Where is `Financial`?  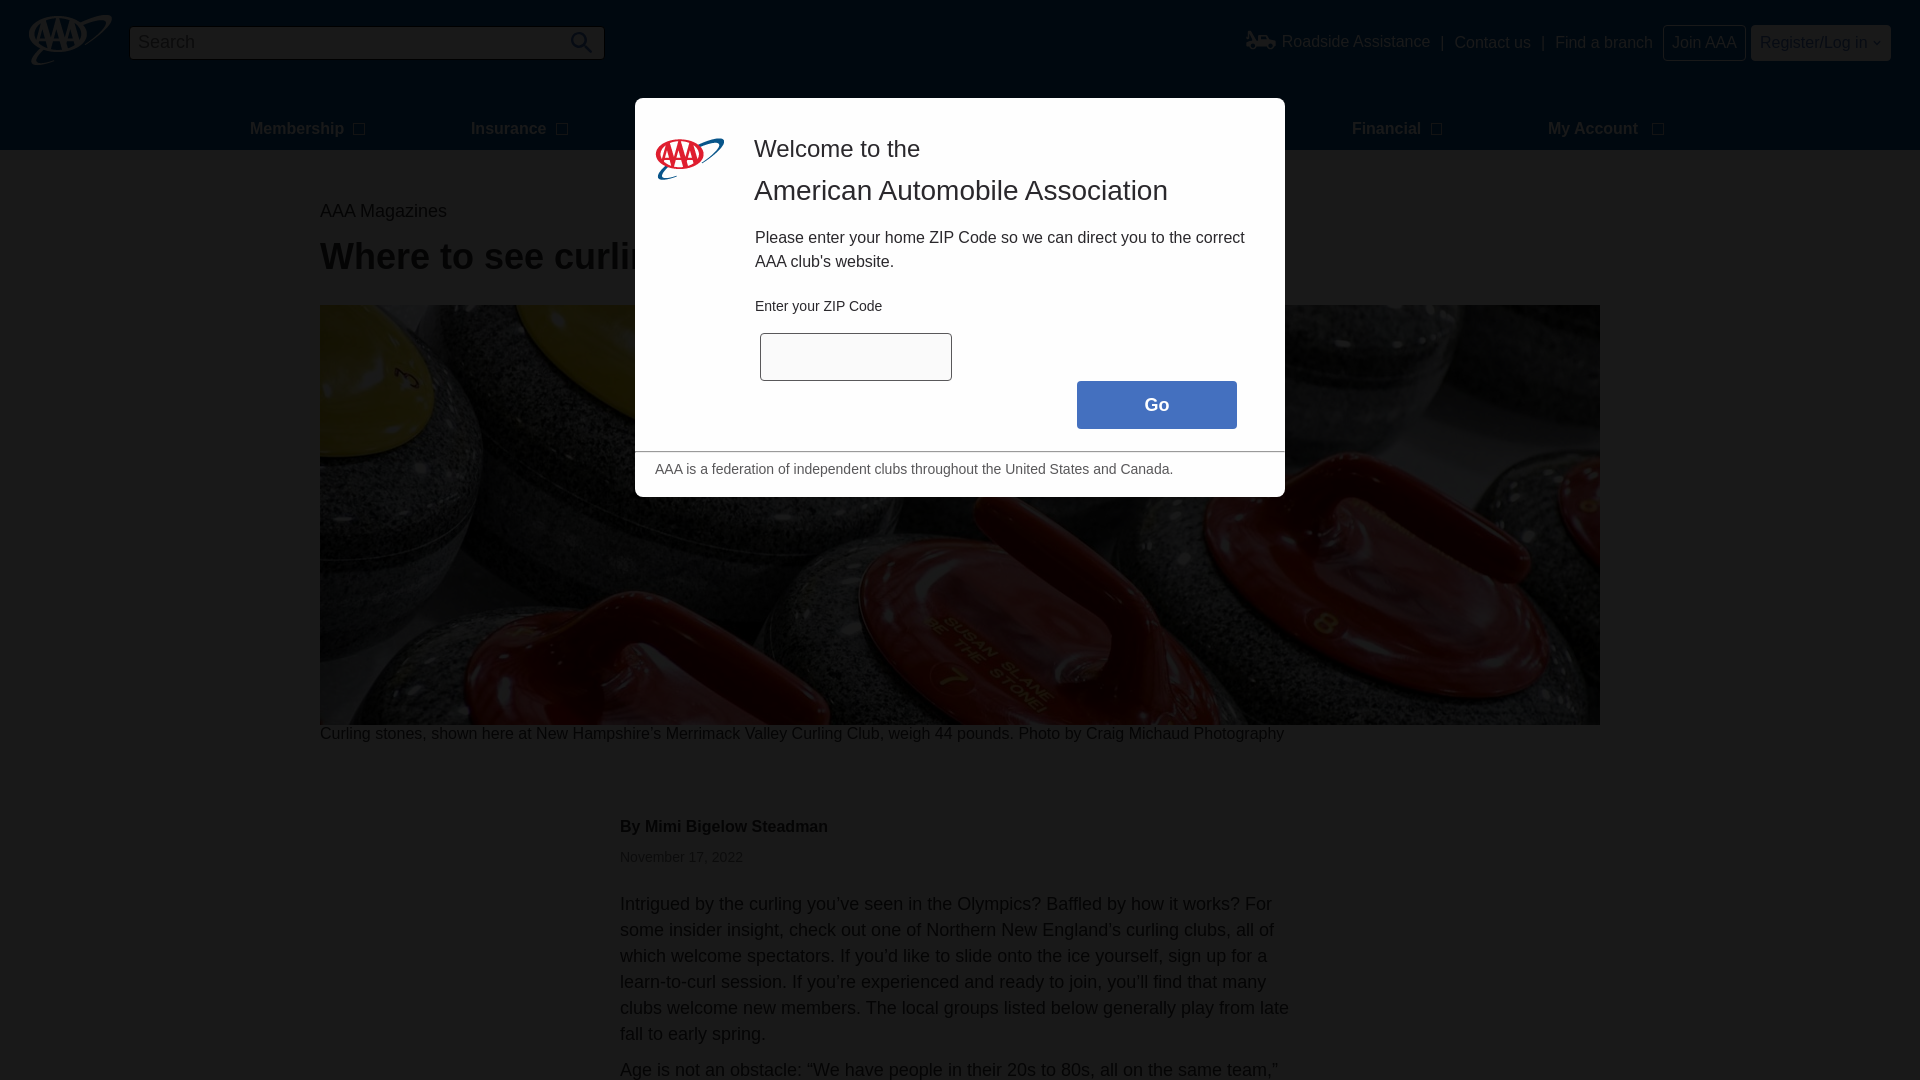 Financial is located at coordinates (1400, 130).